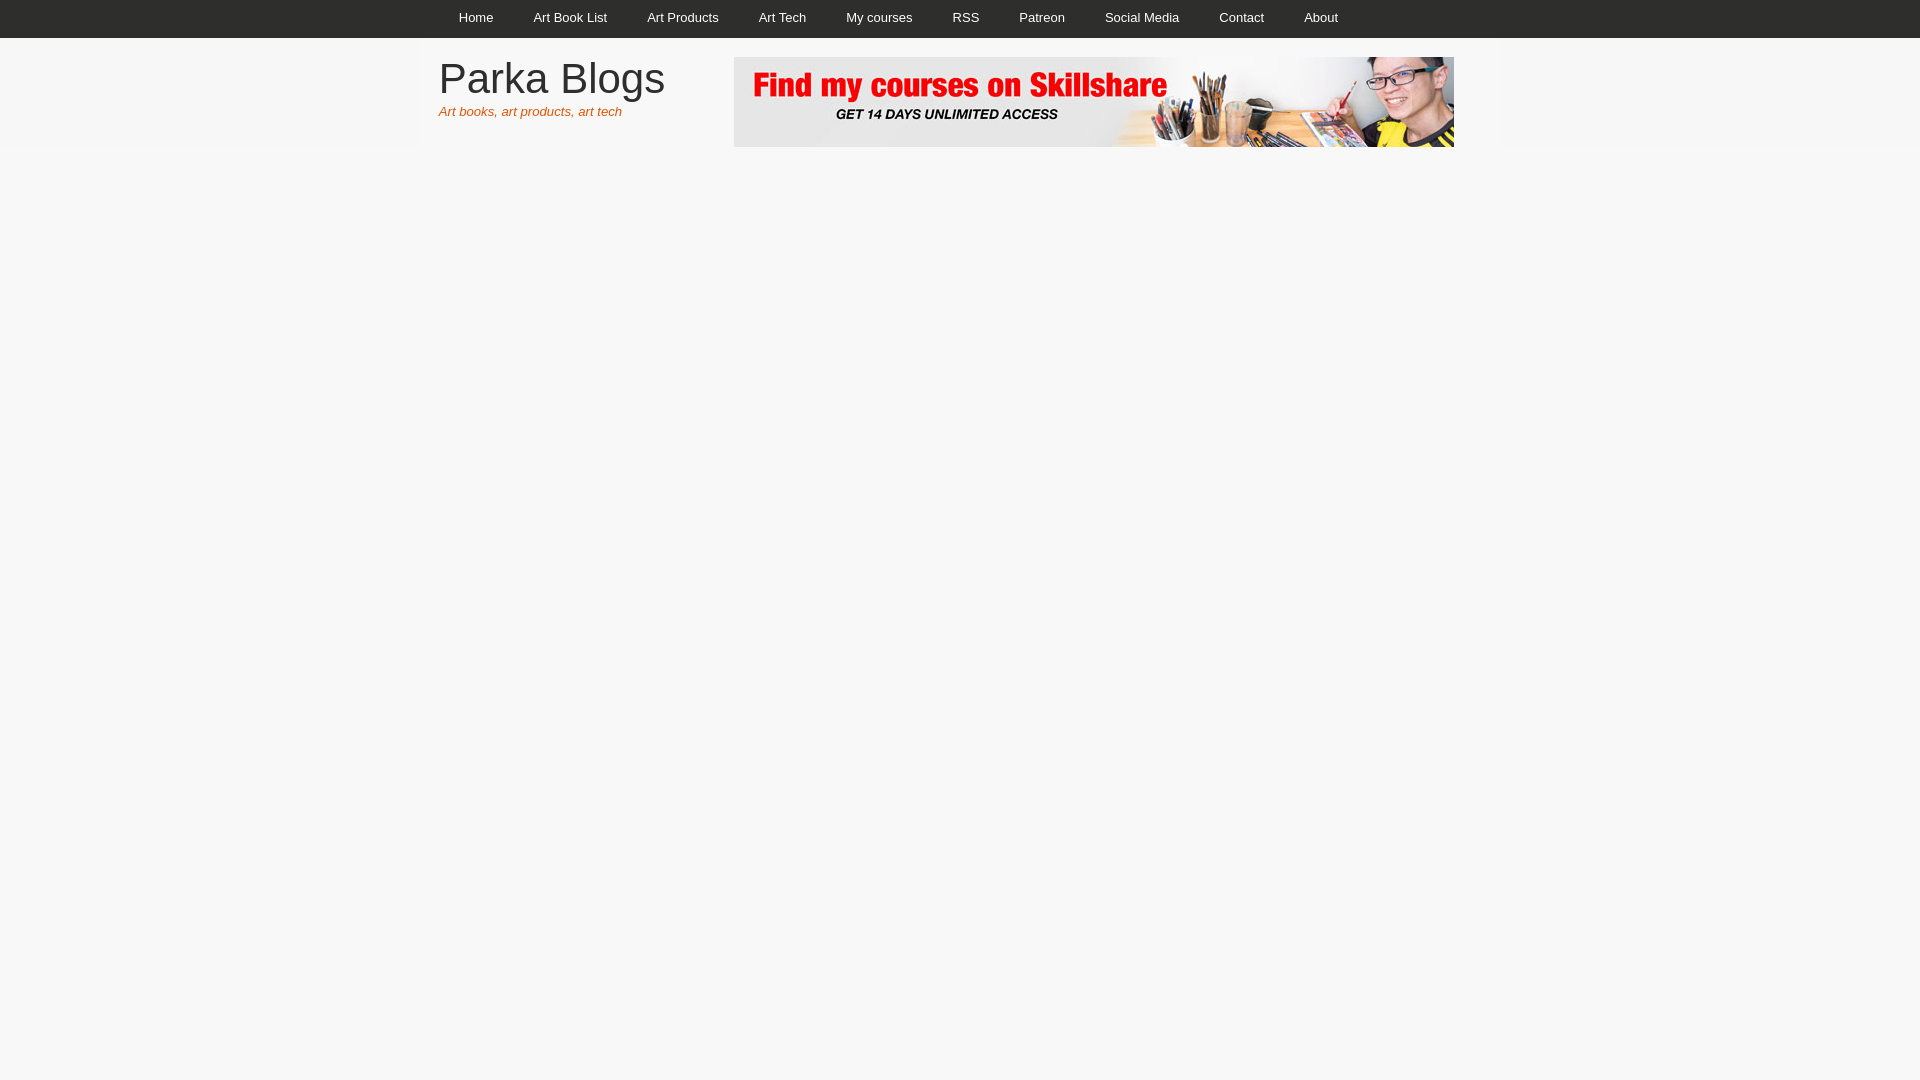 This screenshot has width=1920, height=1080. What do you see at coordinates (1241, 18) in the screenshot?
I see `Contact` at bounding box center [1241, 18].